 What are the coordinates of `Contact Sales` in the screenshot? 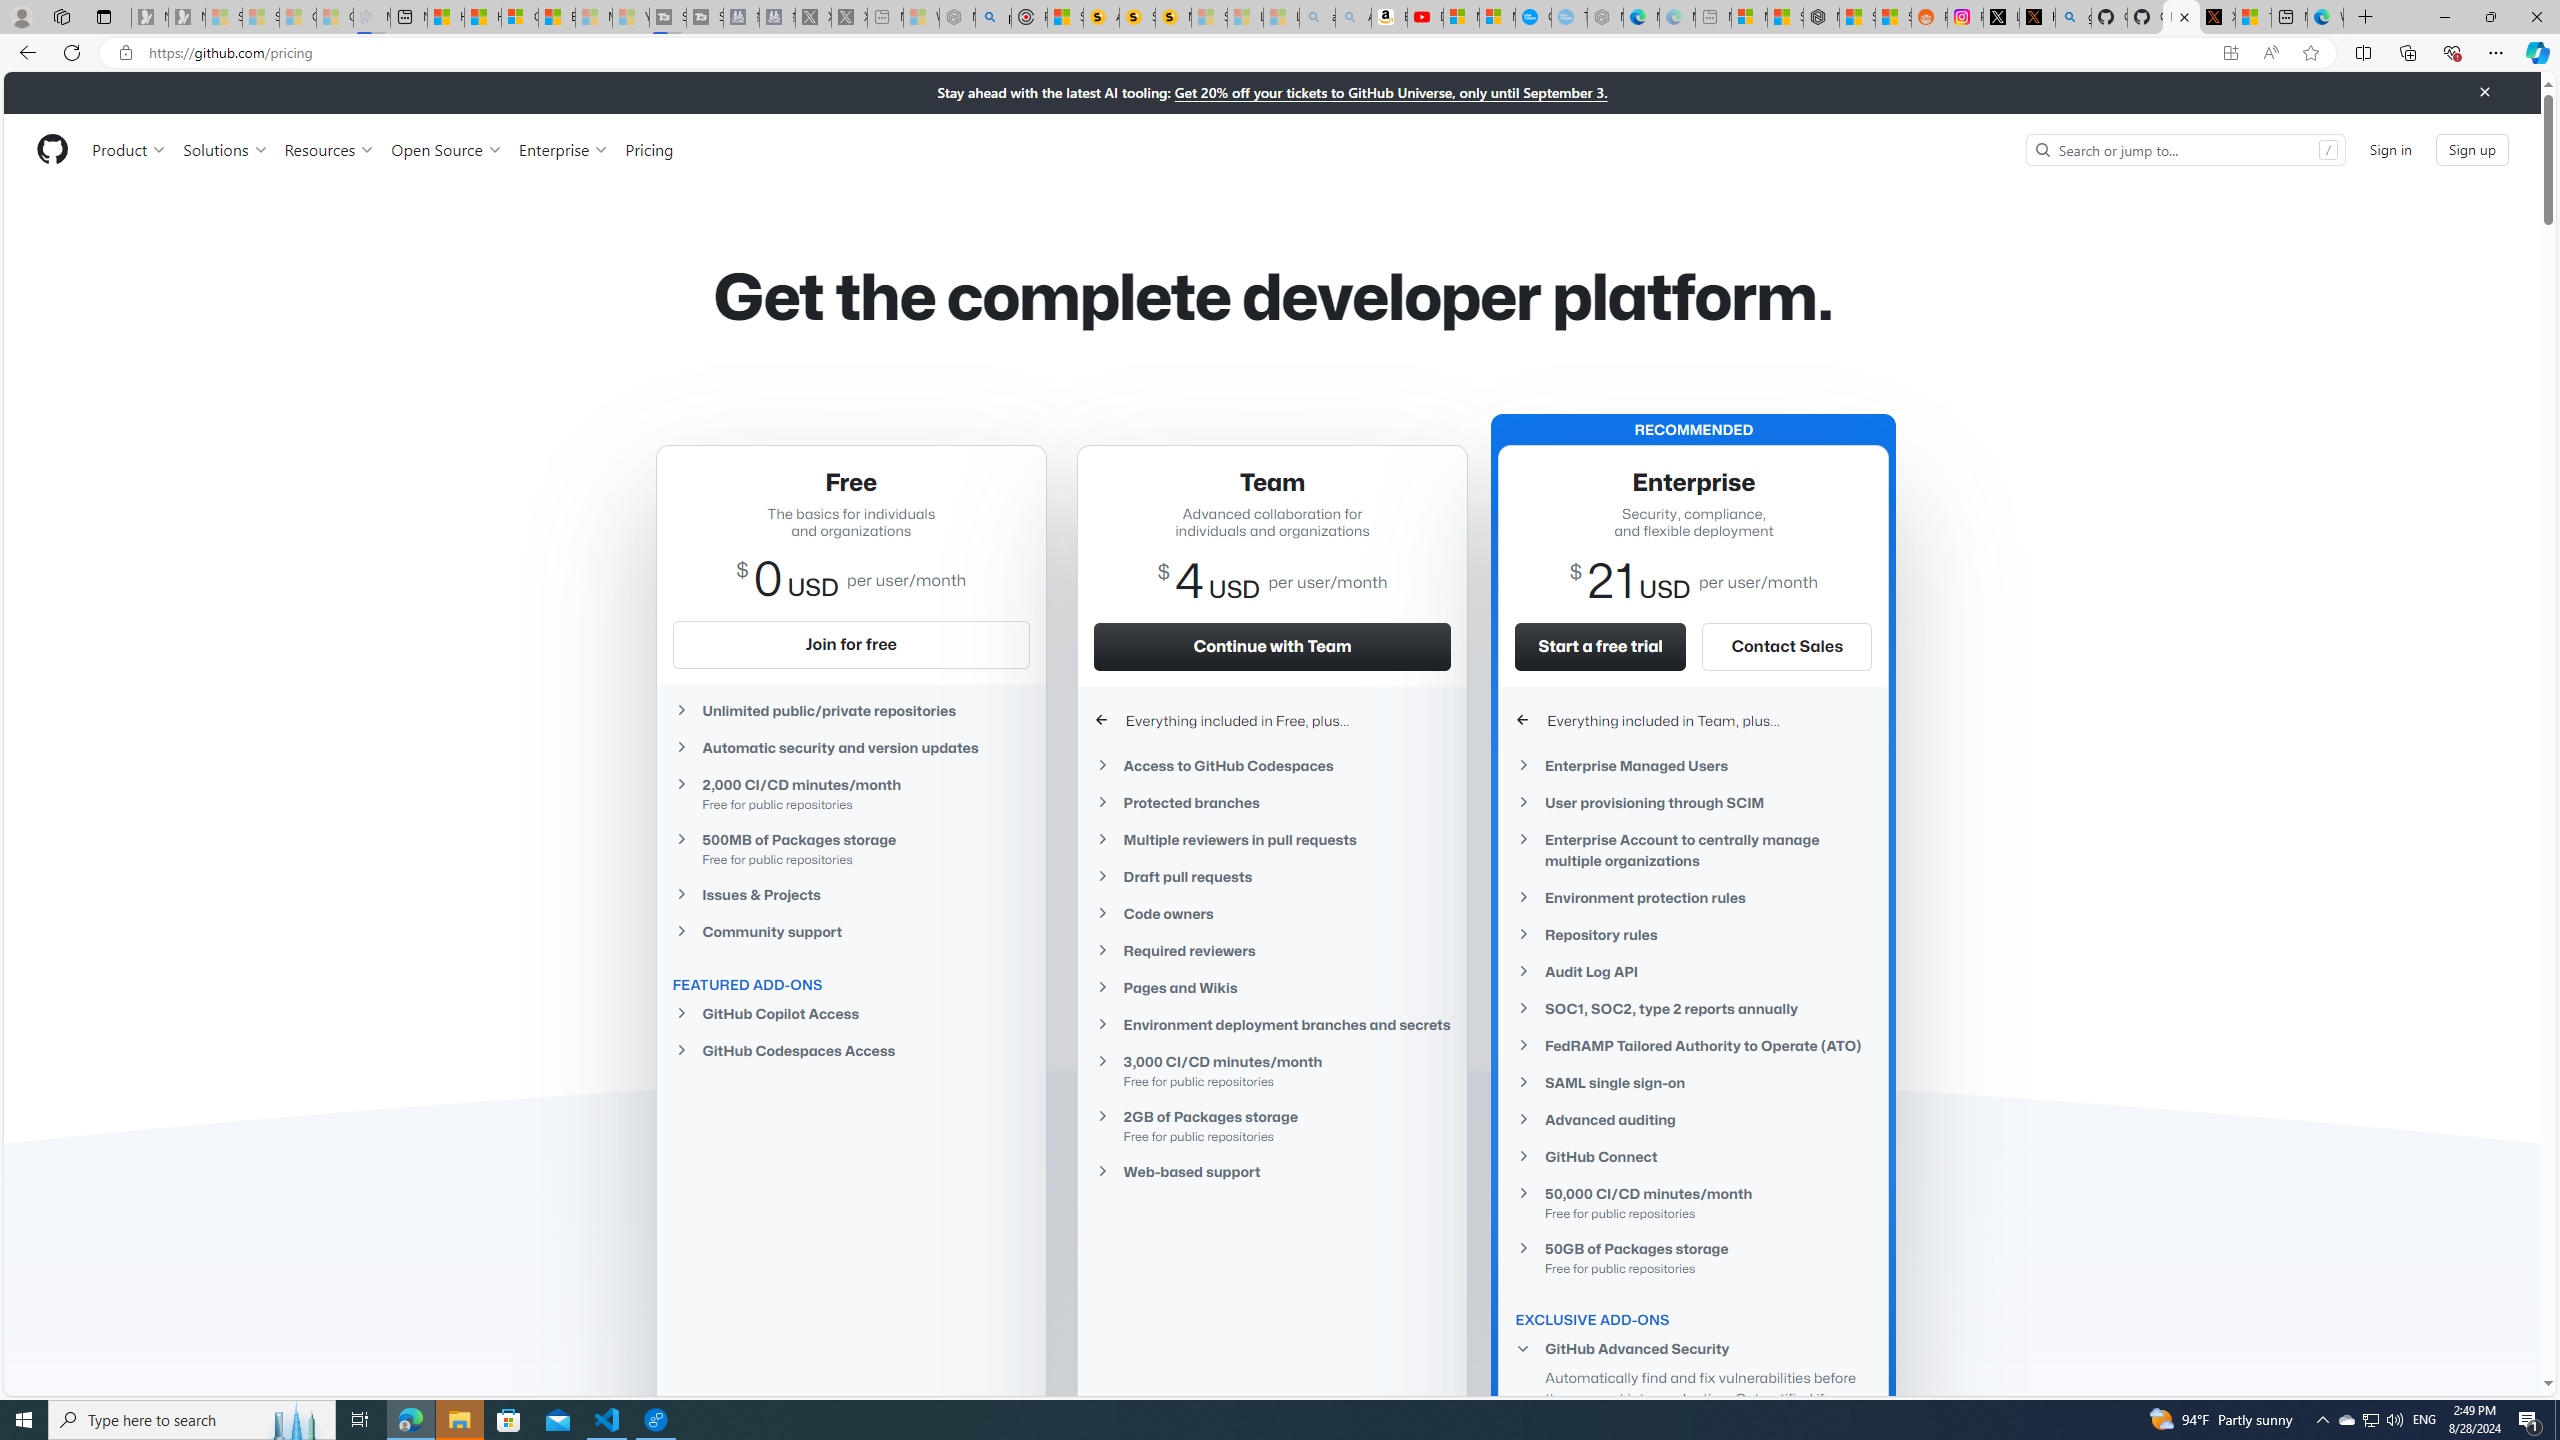 It's located at (1786, 646).